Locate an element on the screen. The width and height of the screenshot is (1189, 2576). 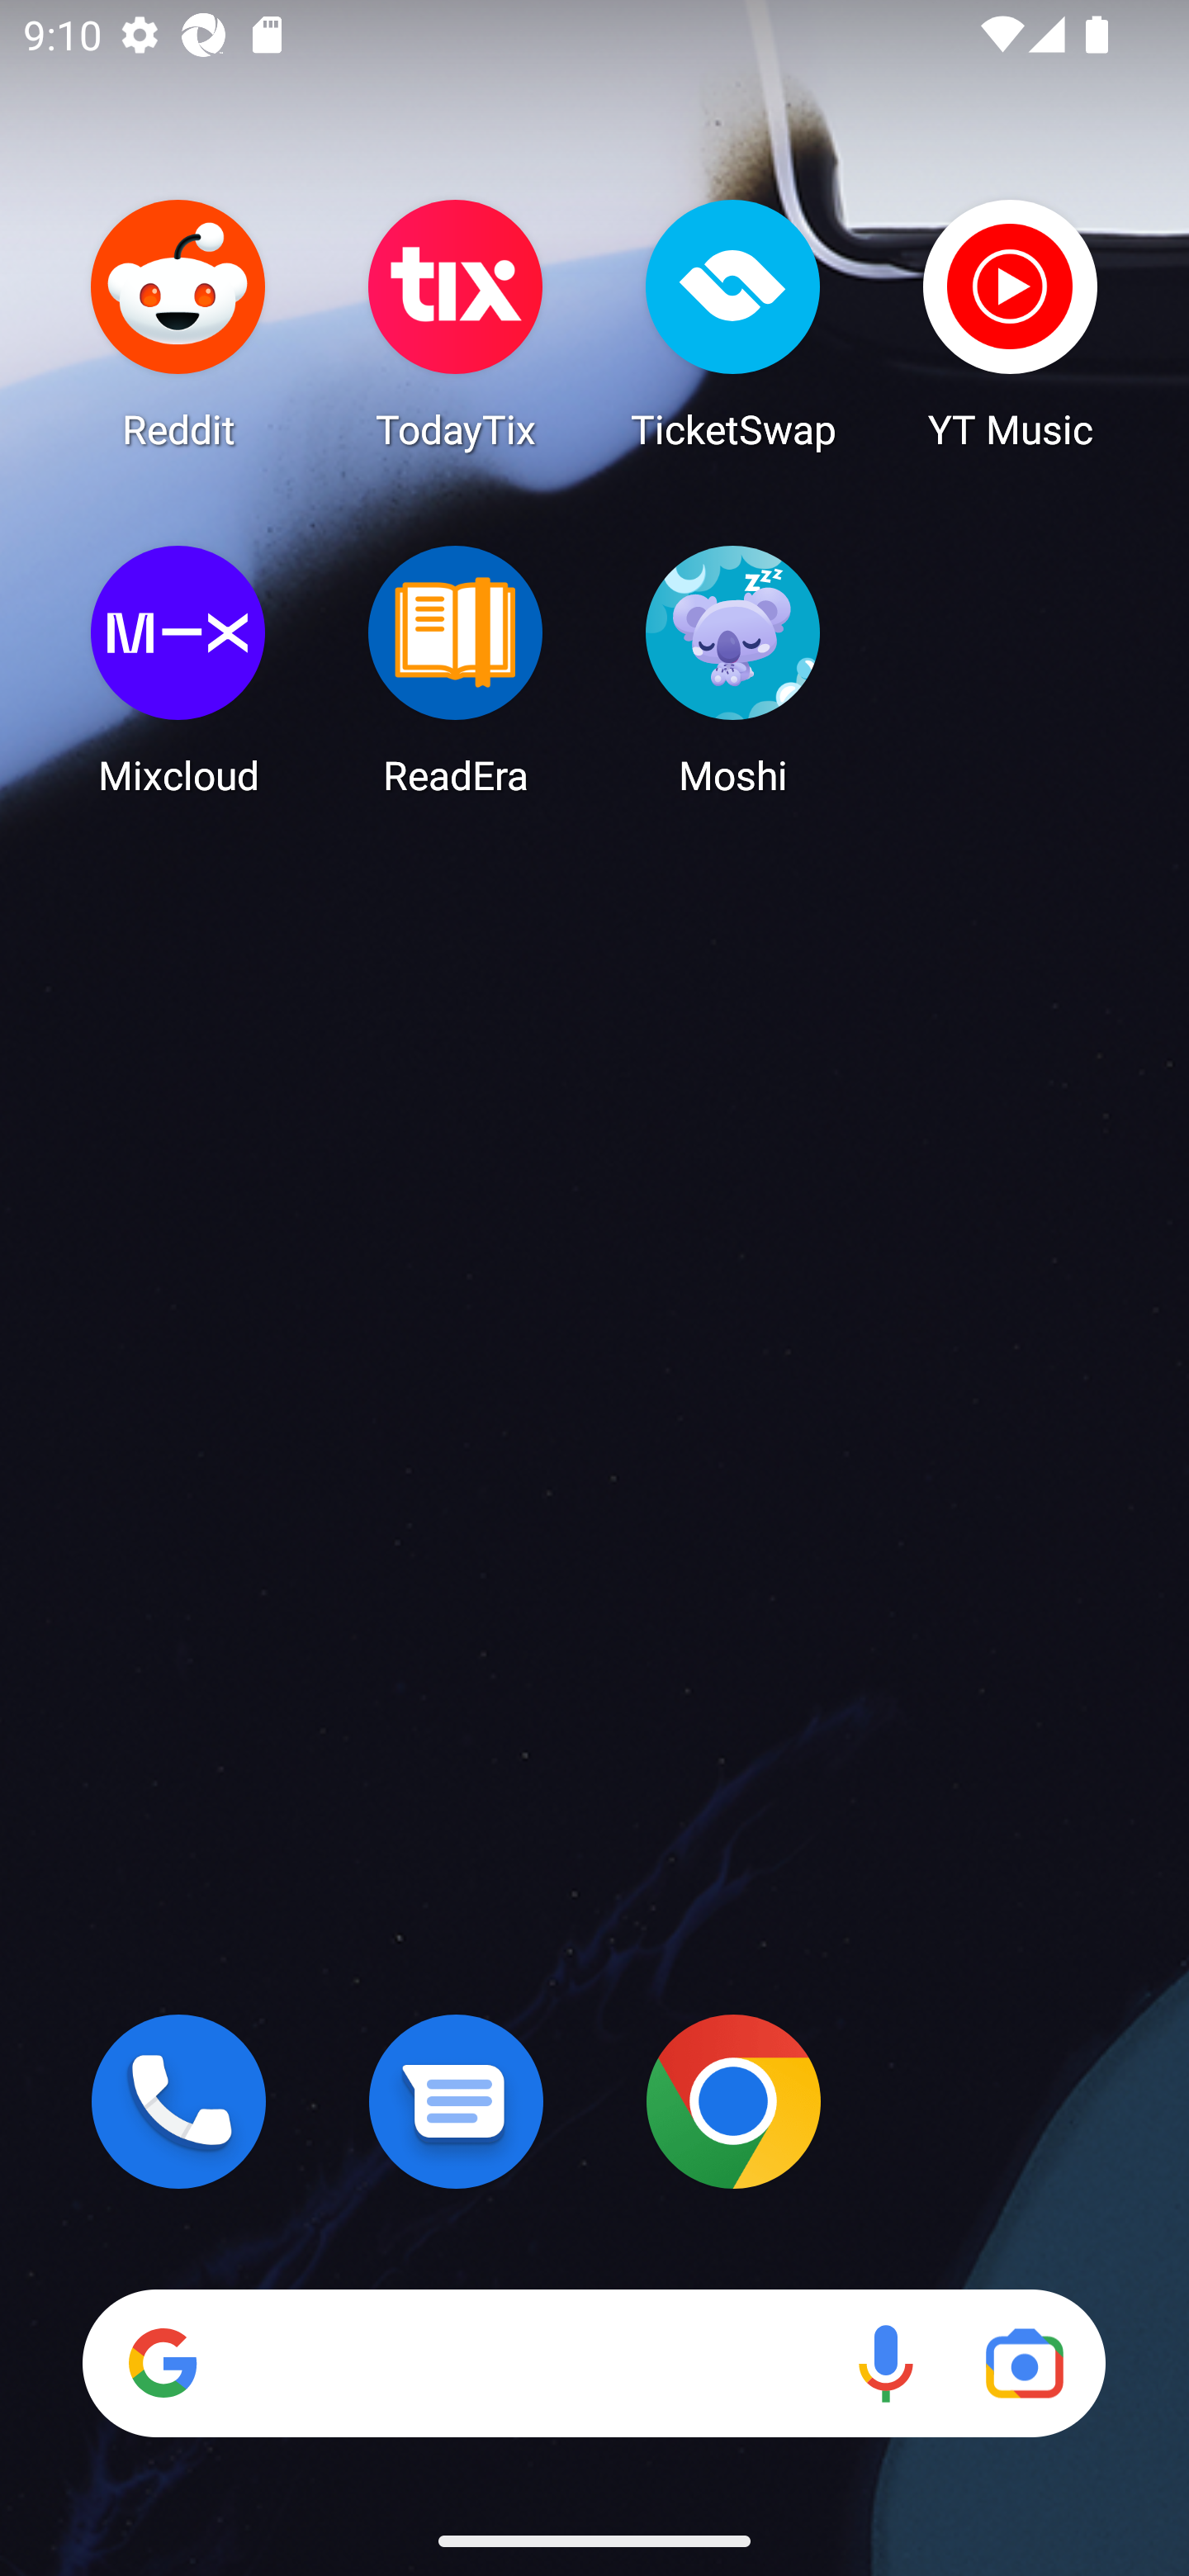
TodayTix is located at coordinates (456, 324).